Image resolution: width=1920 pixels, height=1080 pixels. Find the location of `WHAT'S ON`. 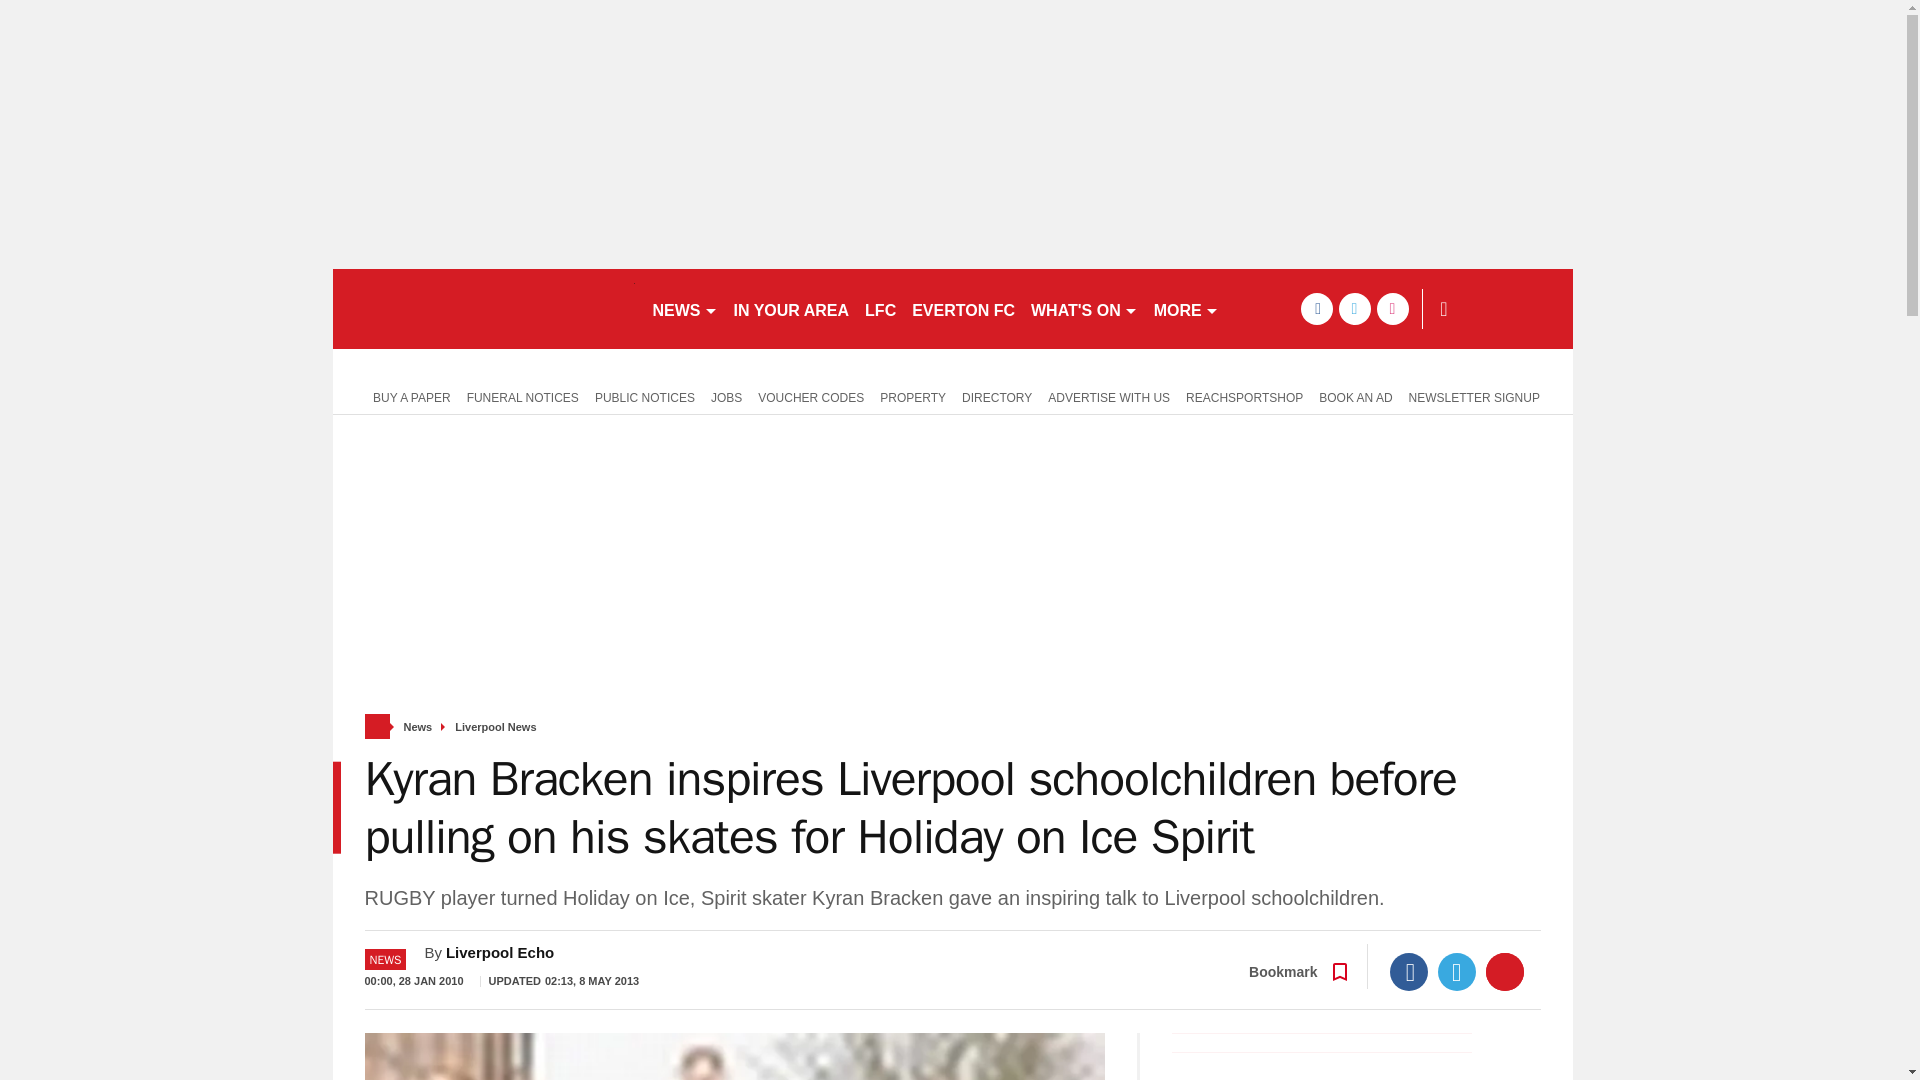

WHAT'S ON is located at coordinates (1084, 308).